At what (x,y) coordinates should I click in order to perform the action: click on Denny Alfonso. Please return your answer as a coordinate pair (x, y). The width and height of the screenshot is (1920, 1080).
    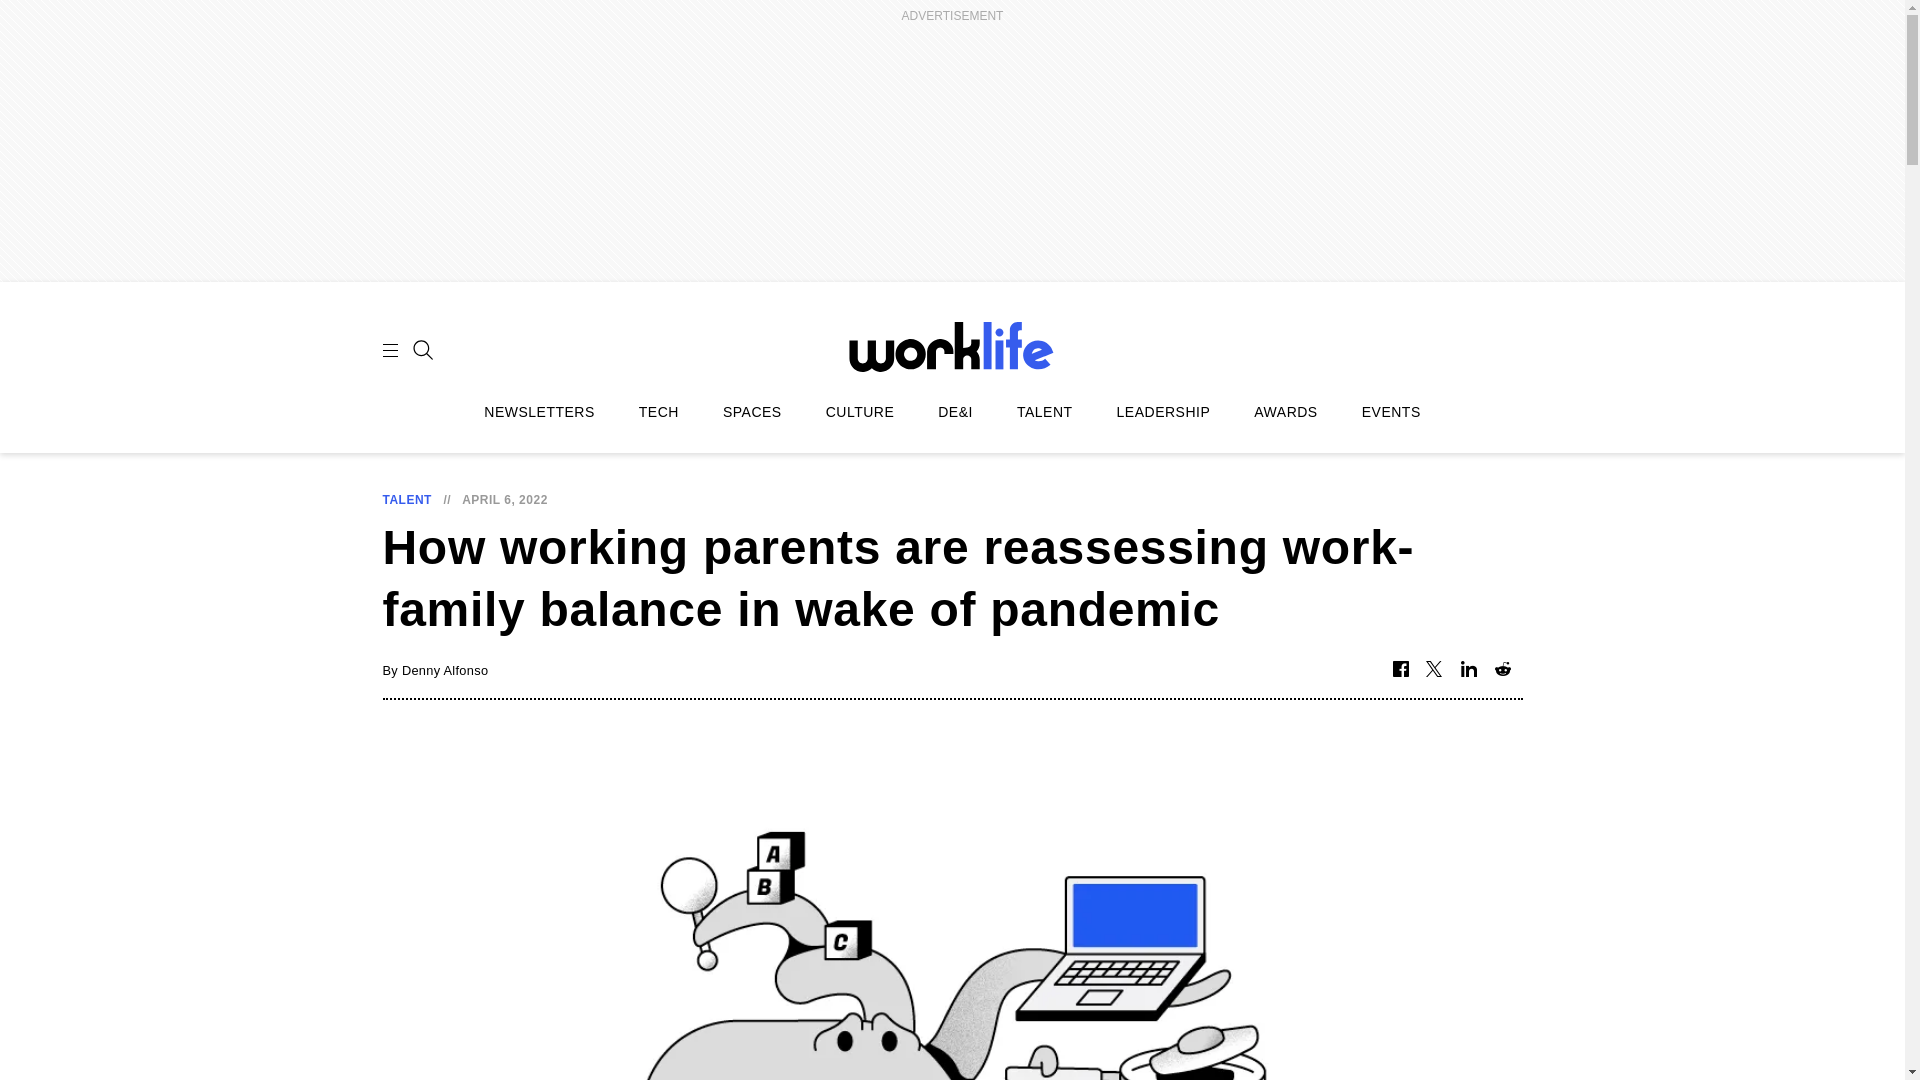
    Looking at the image, I should click on (444, 670).